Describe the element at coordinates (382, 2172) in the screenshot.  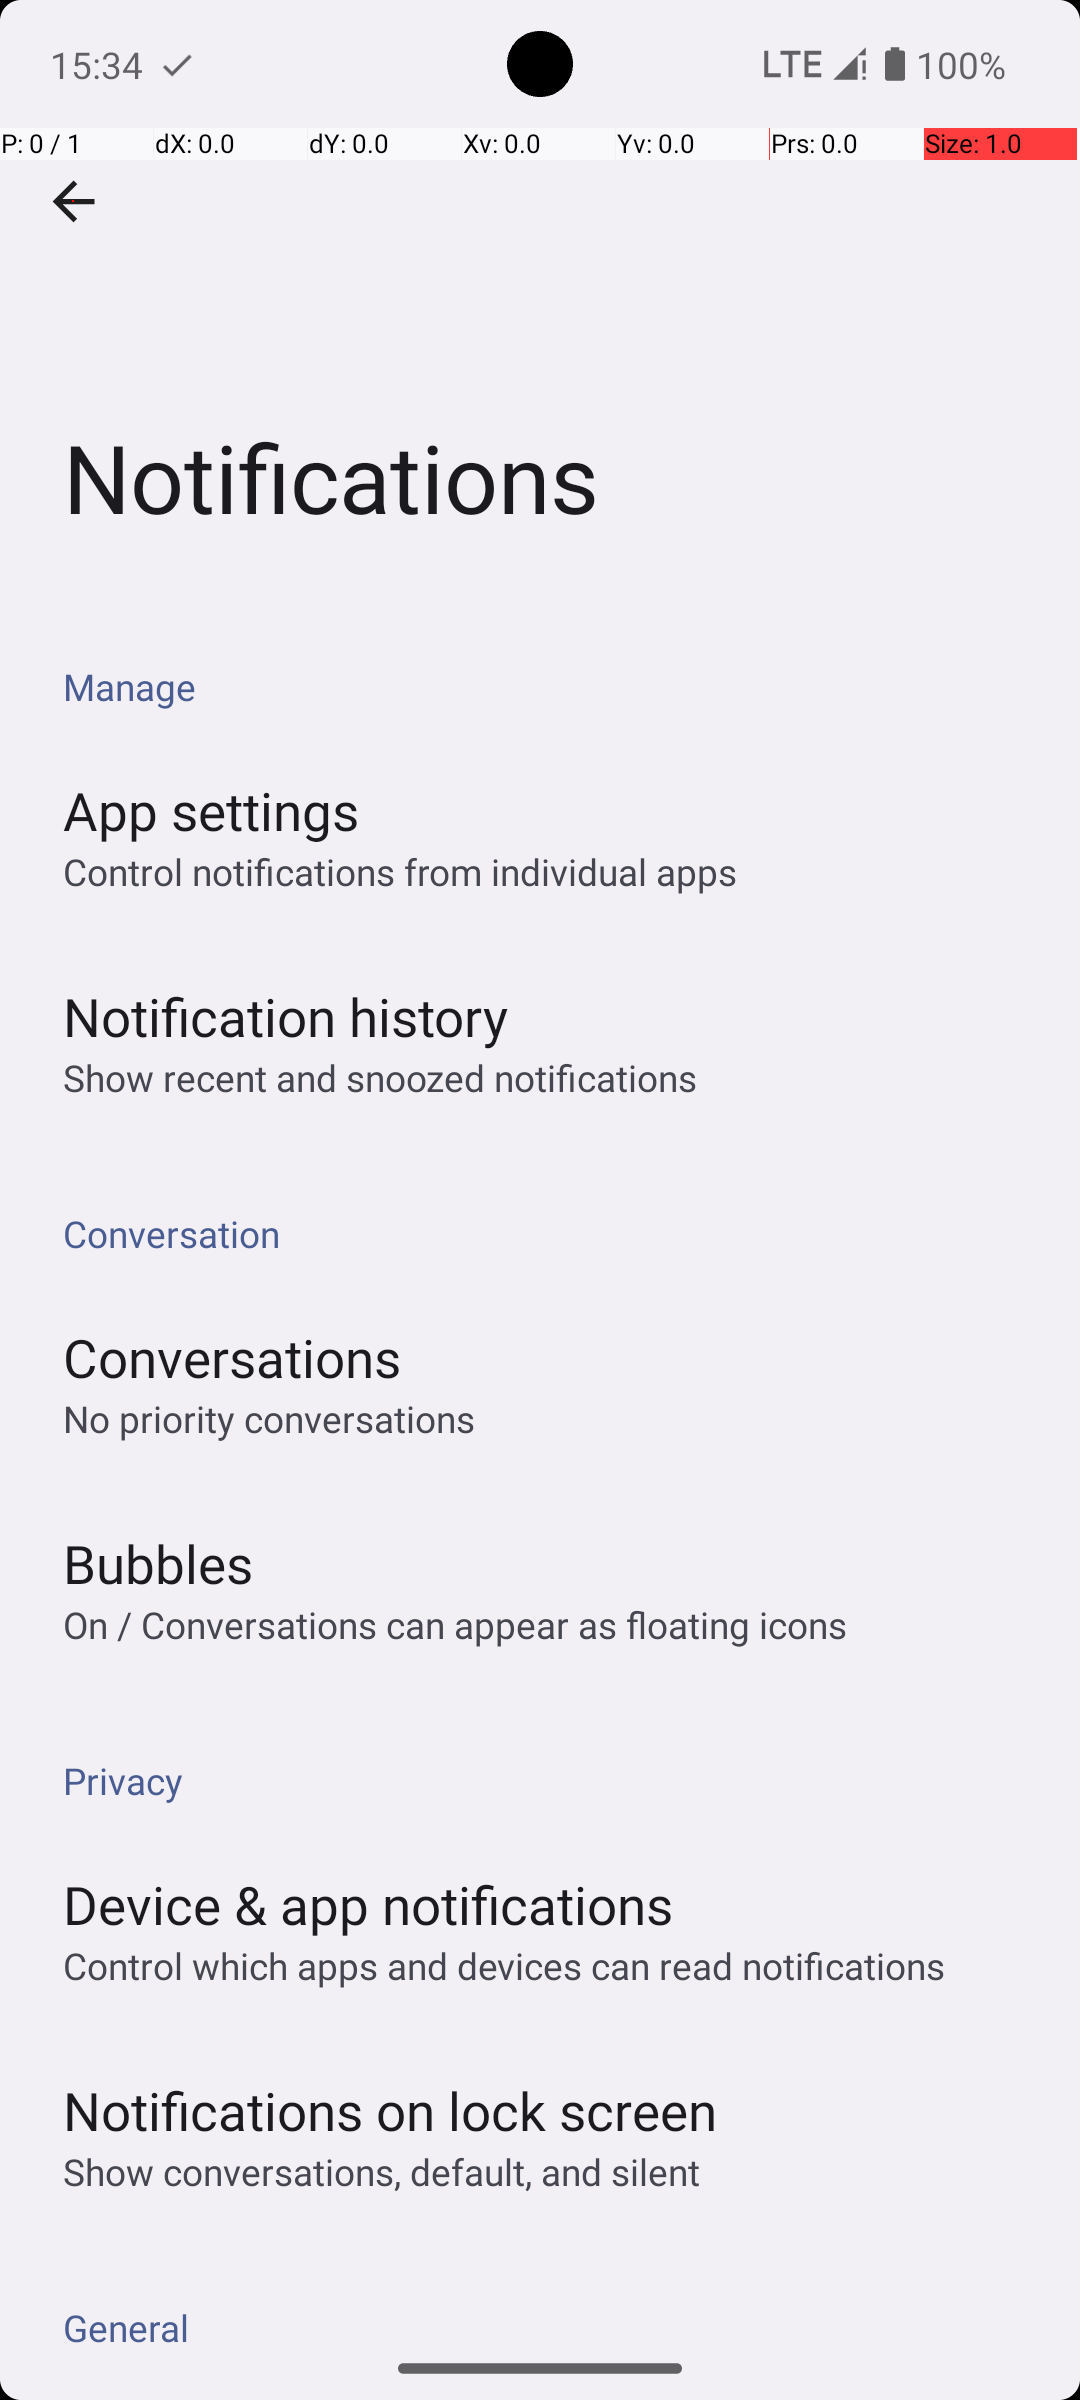
I see `Show conversations, default, and silent` at that location.